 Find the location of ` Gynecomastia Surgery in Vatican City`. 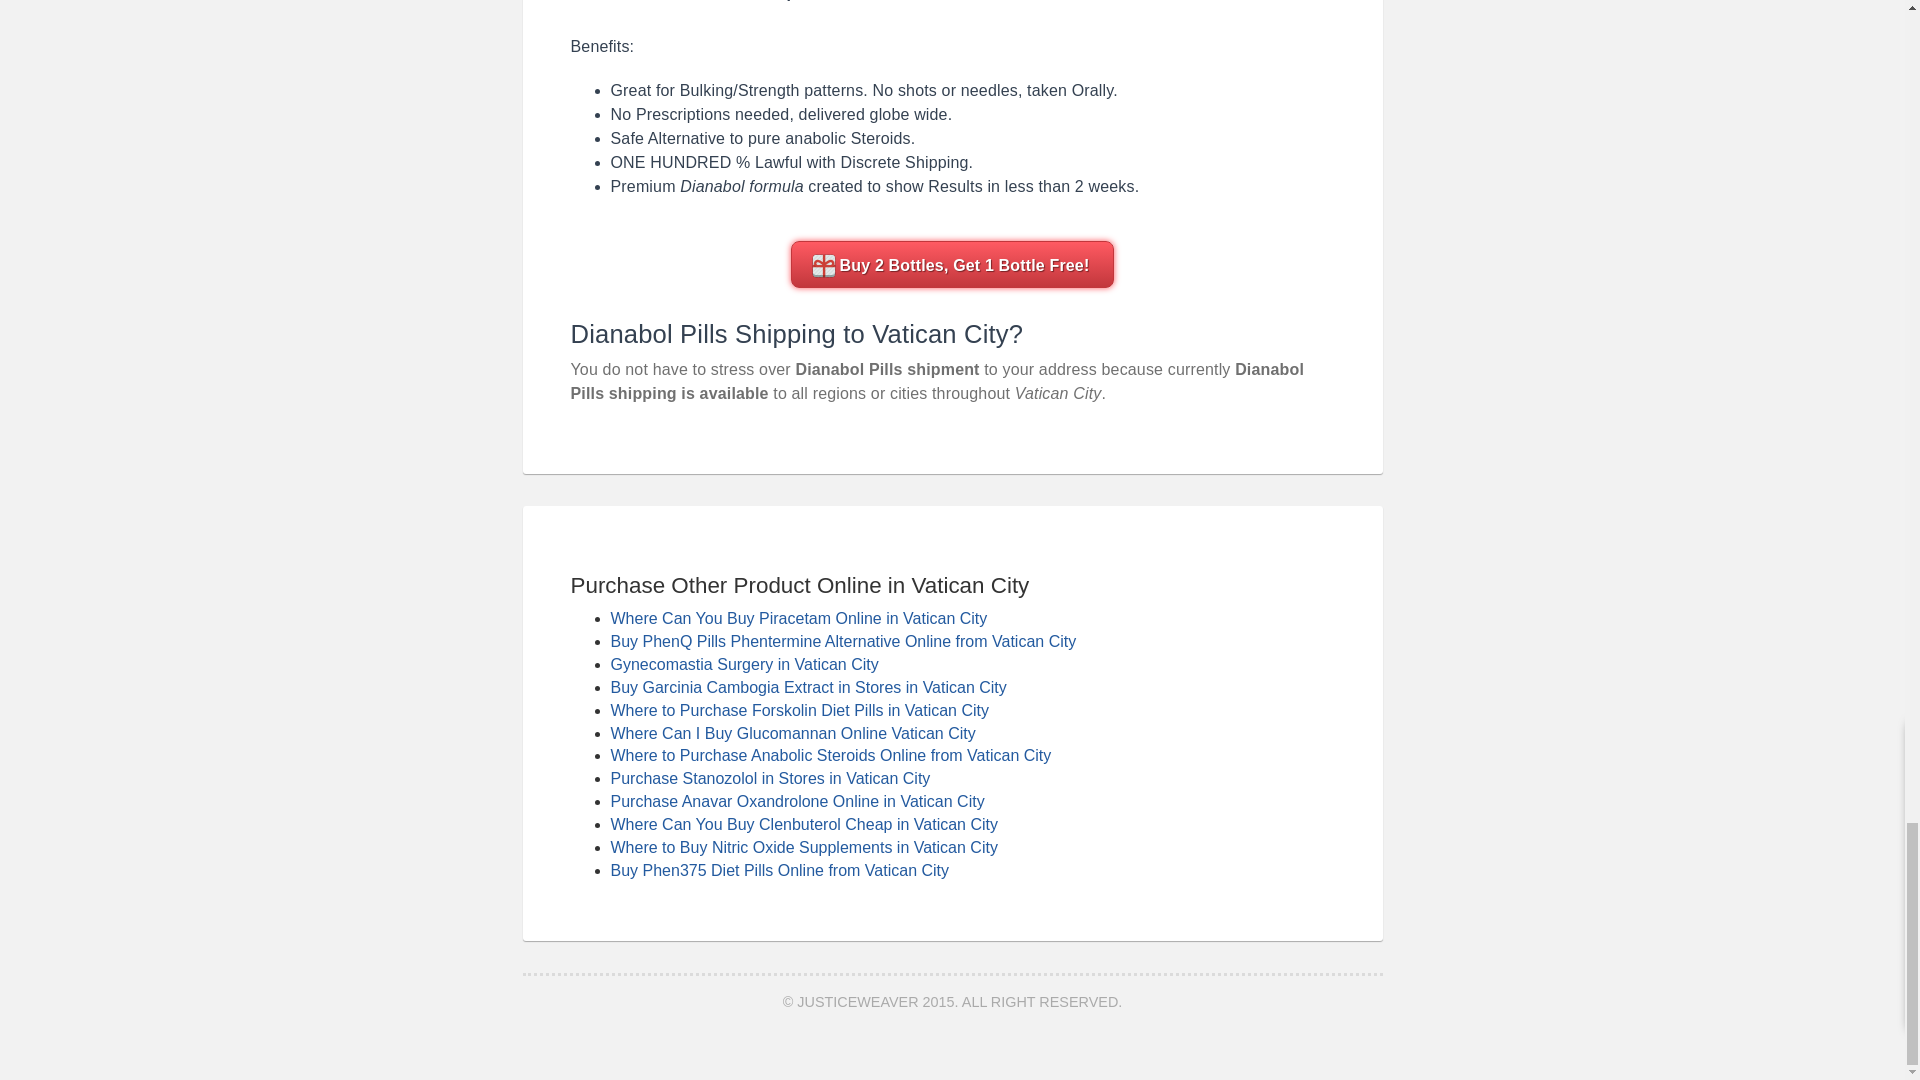

 Gynecomastia Surgery in Vatican City is located at coordinates (744, 664).